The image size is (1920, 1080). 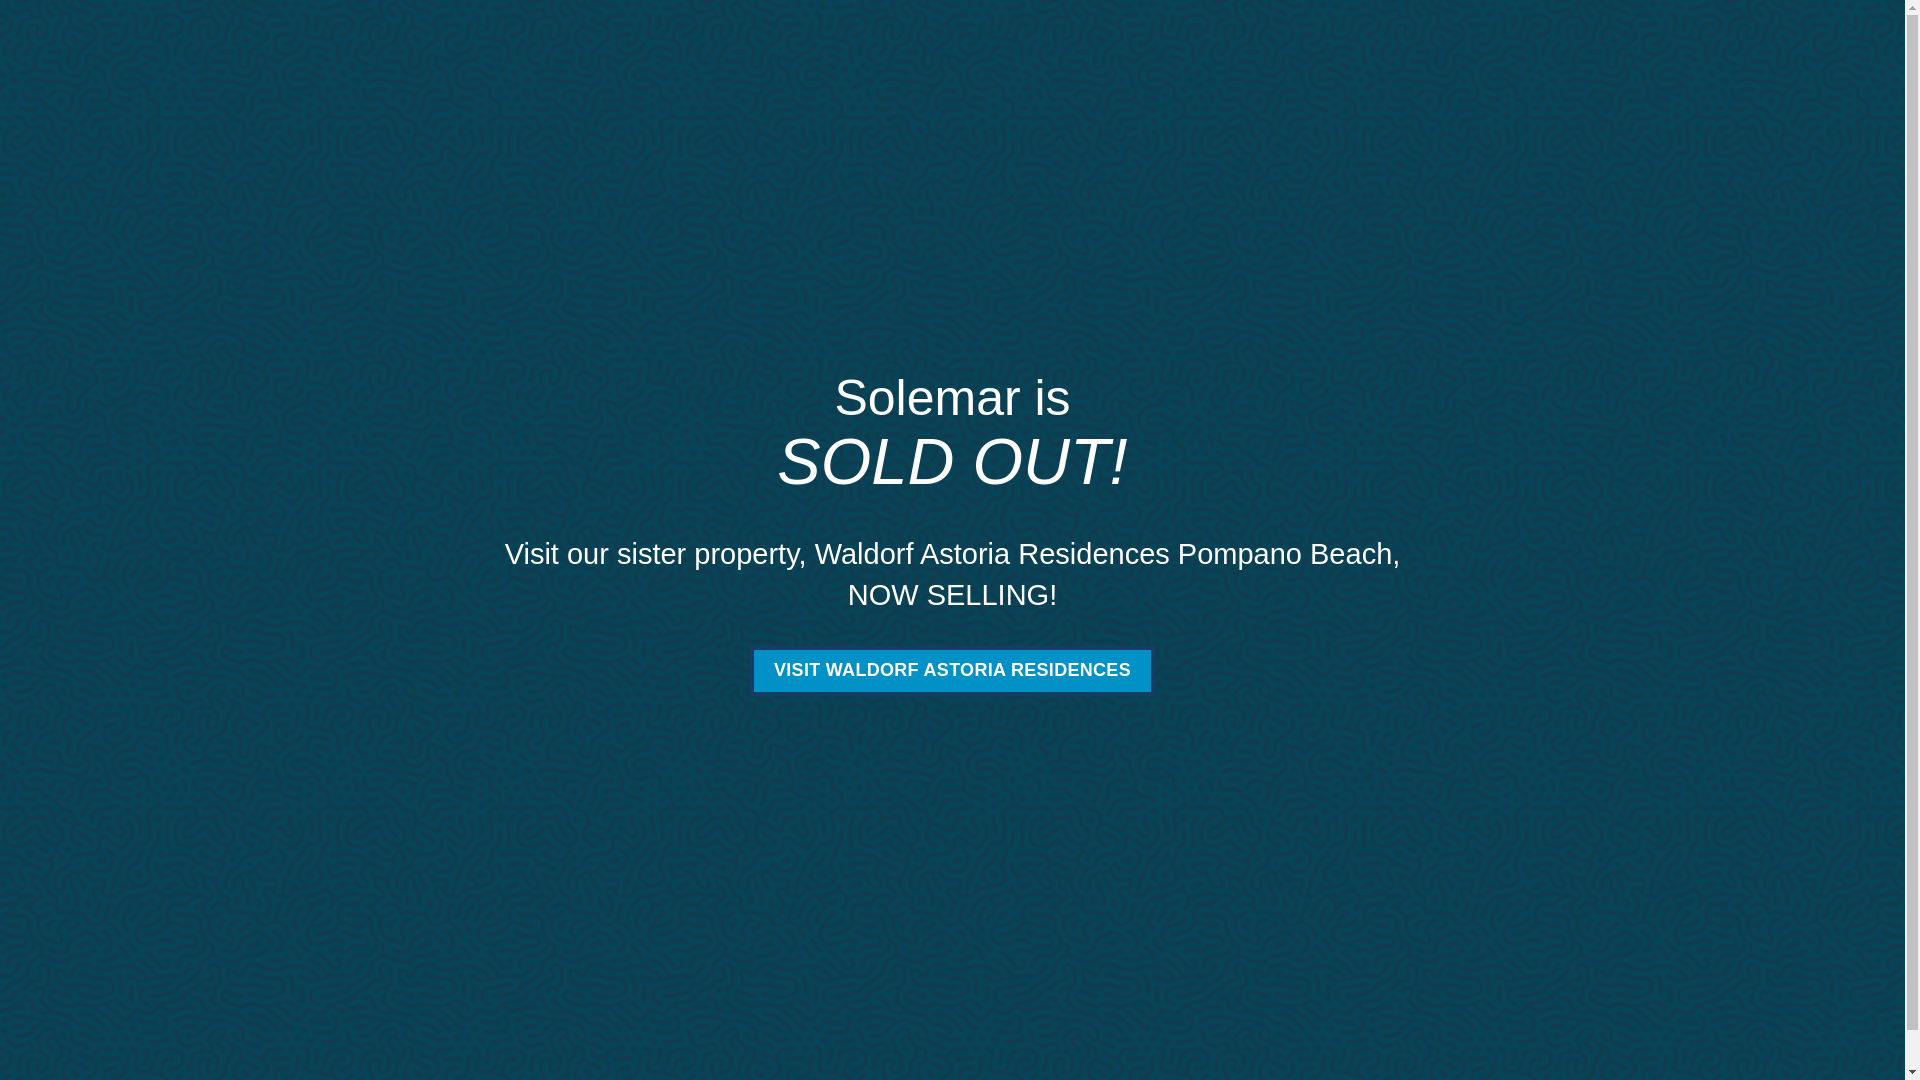 What do you see at coordinates (1038, 108) in the screenshot?
I see `AMENITIES` at bounding box center [1038, 108].